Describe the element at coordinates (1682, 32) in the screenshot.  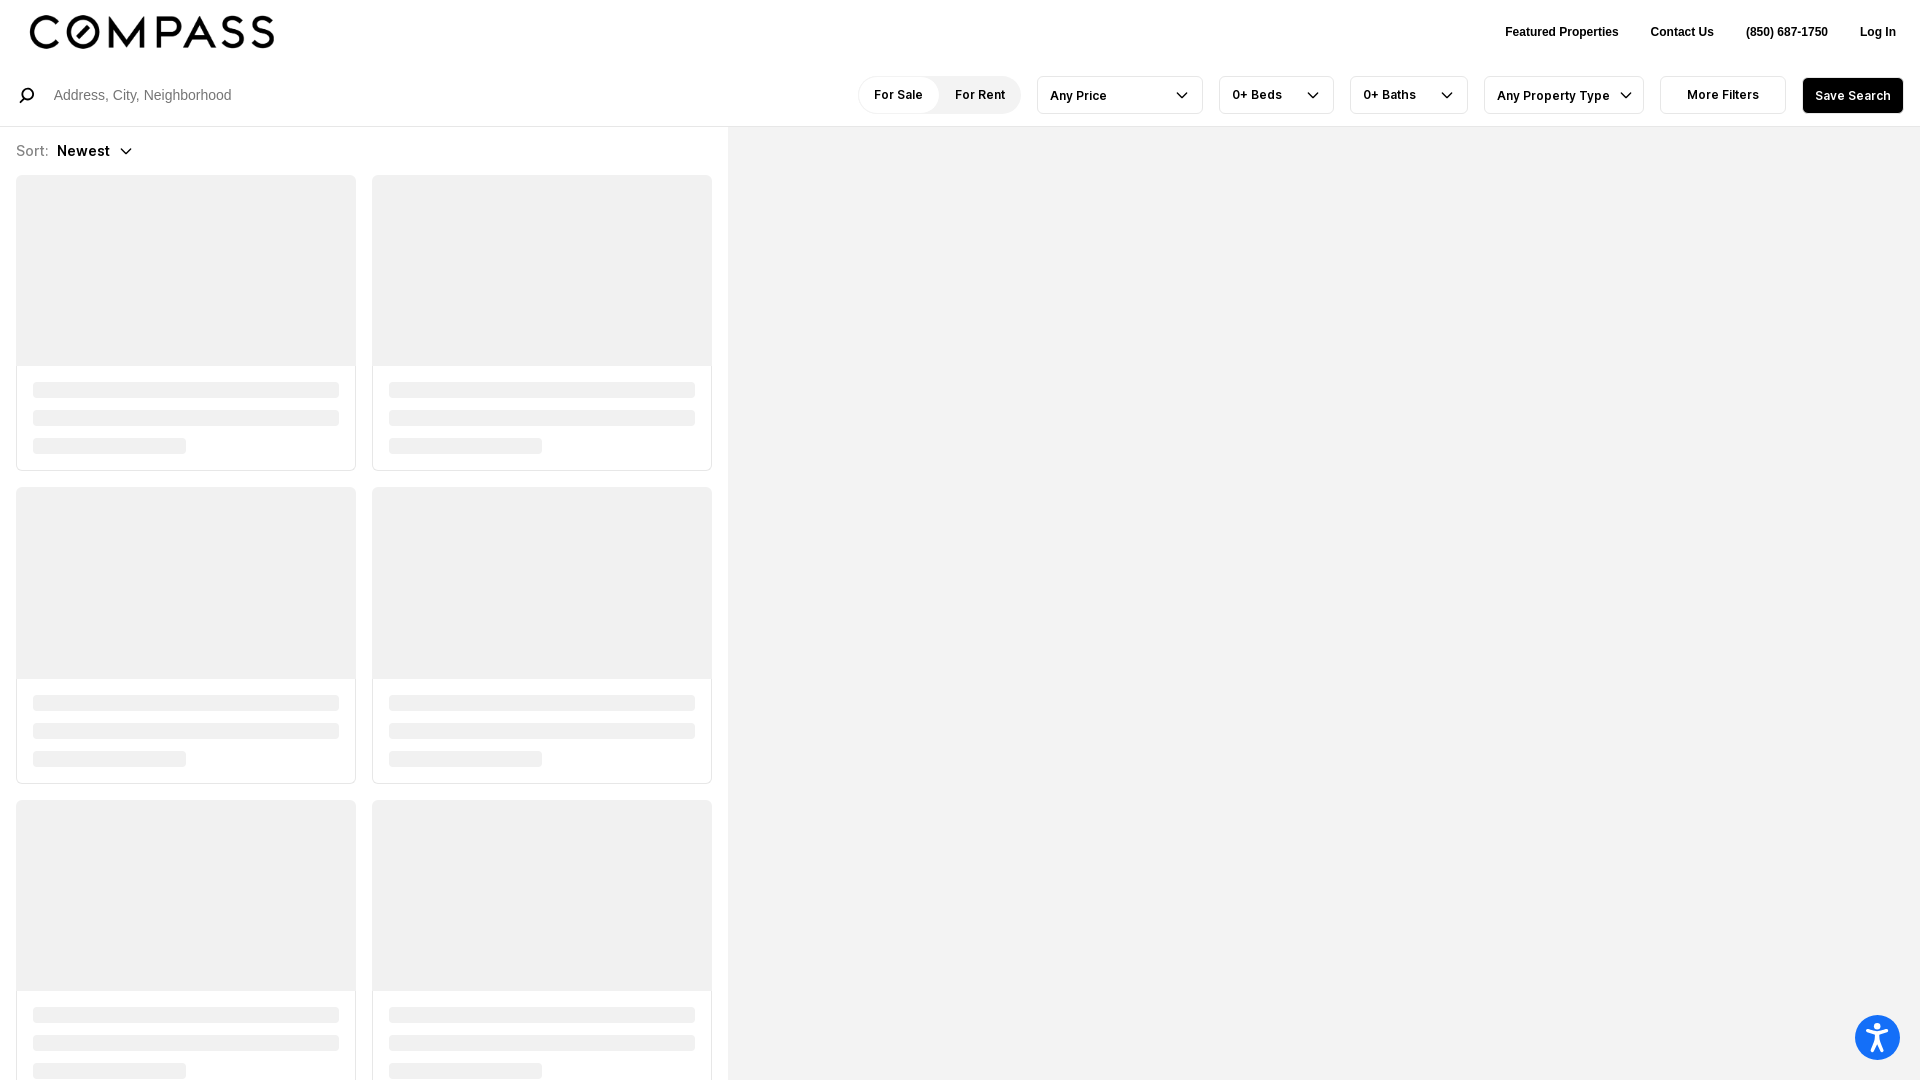
I see `Contact Us` at that location.